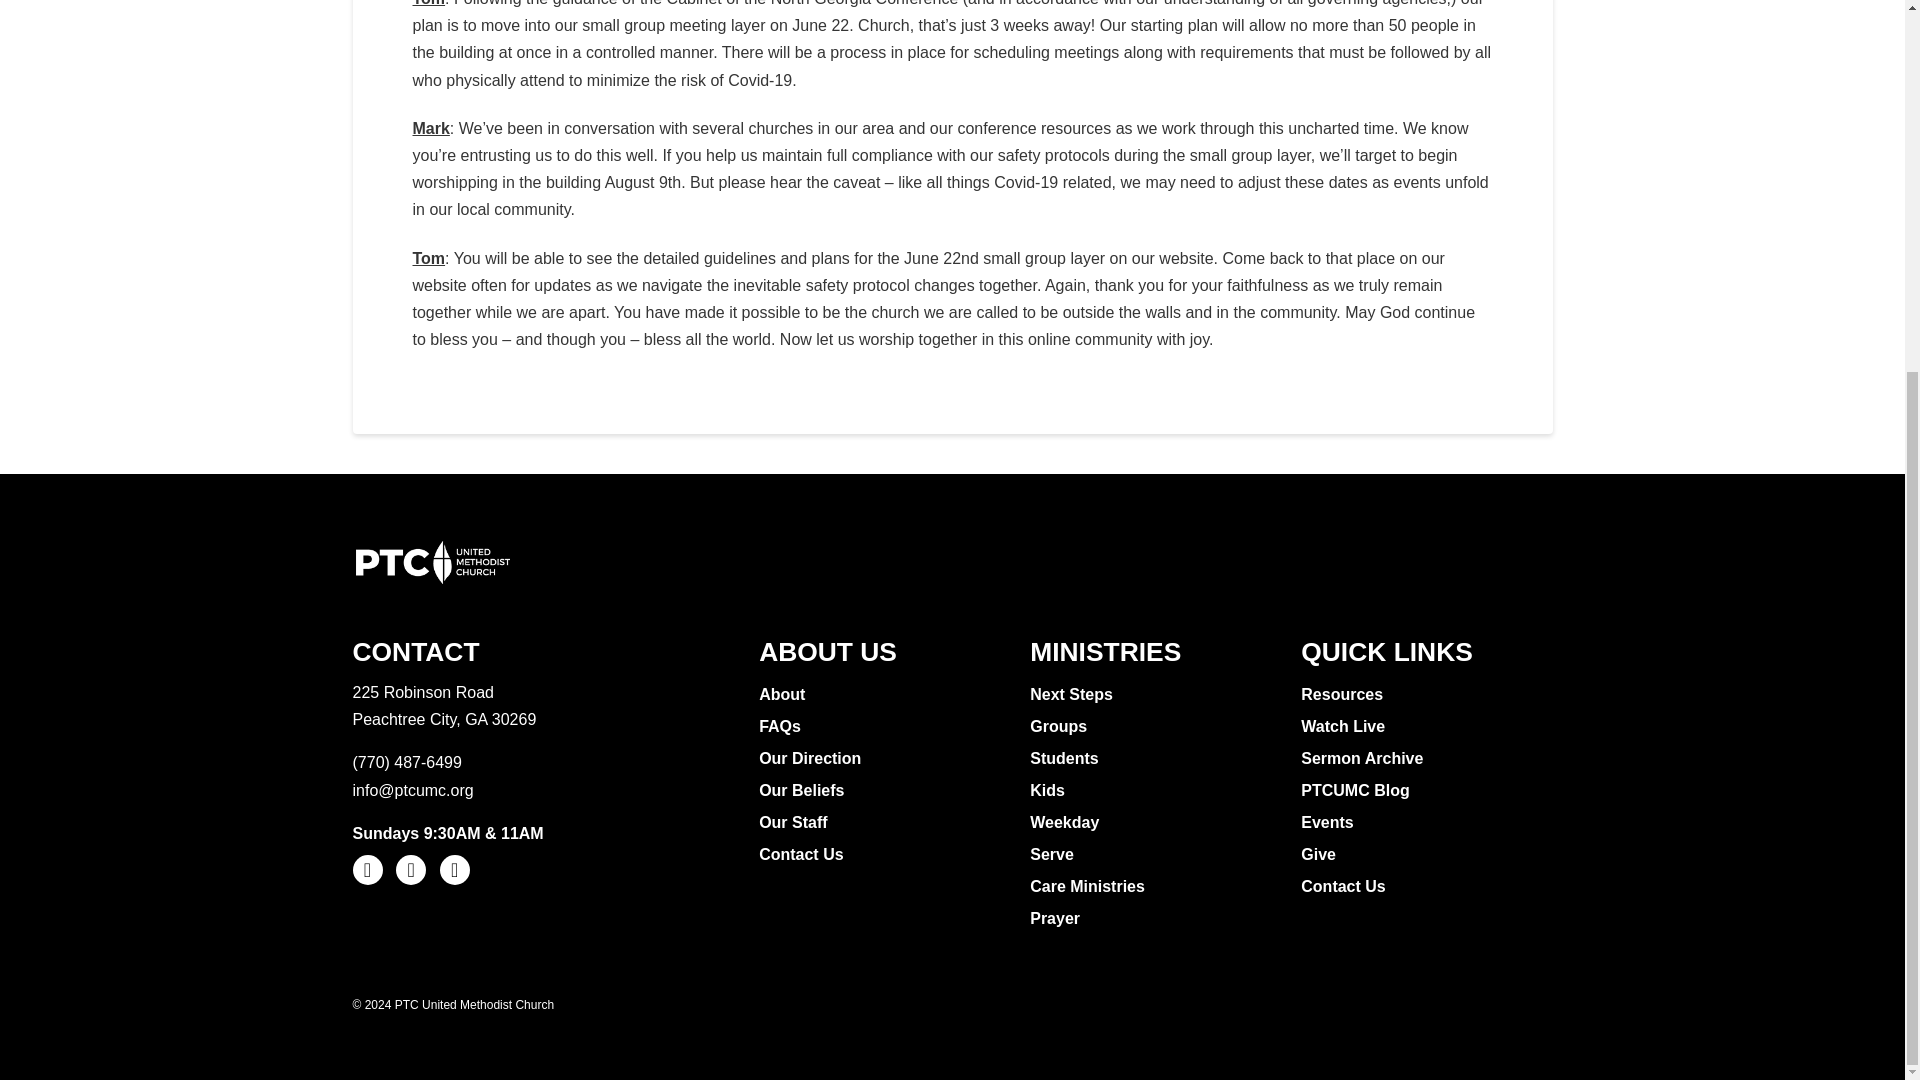 Image resolution: width=1920 pixels, height=1080 pixels. I want to click on Sermon Archive, so click(1364, 759).